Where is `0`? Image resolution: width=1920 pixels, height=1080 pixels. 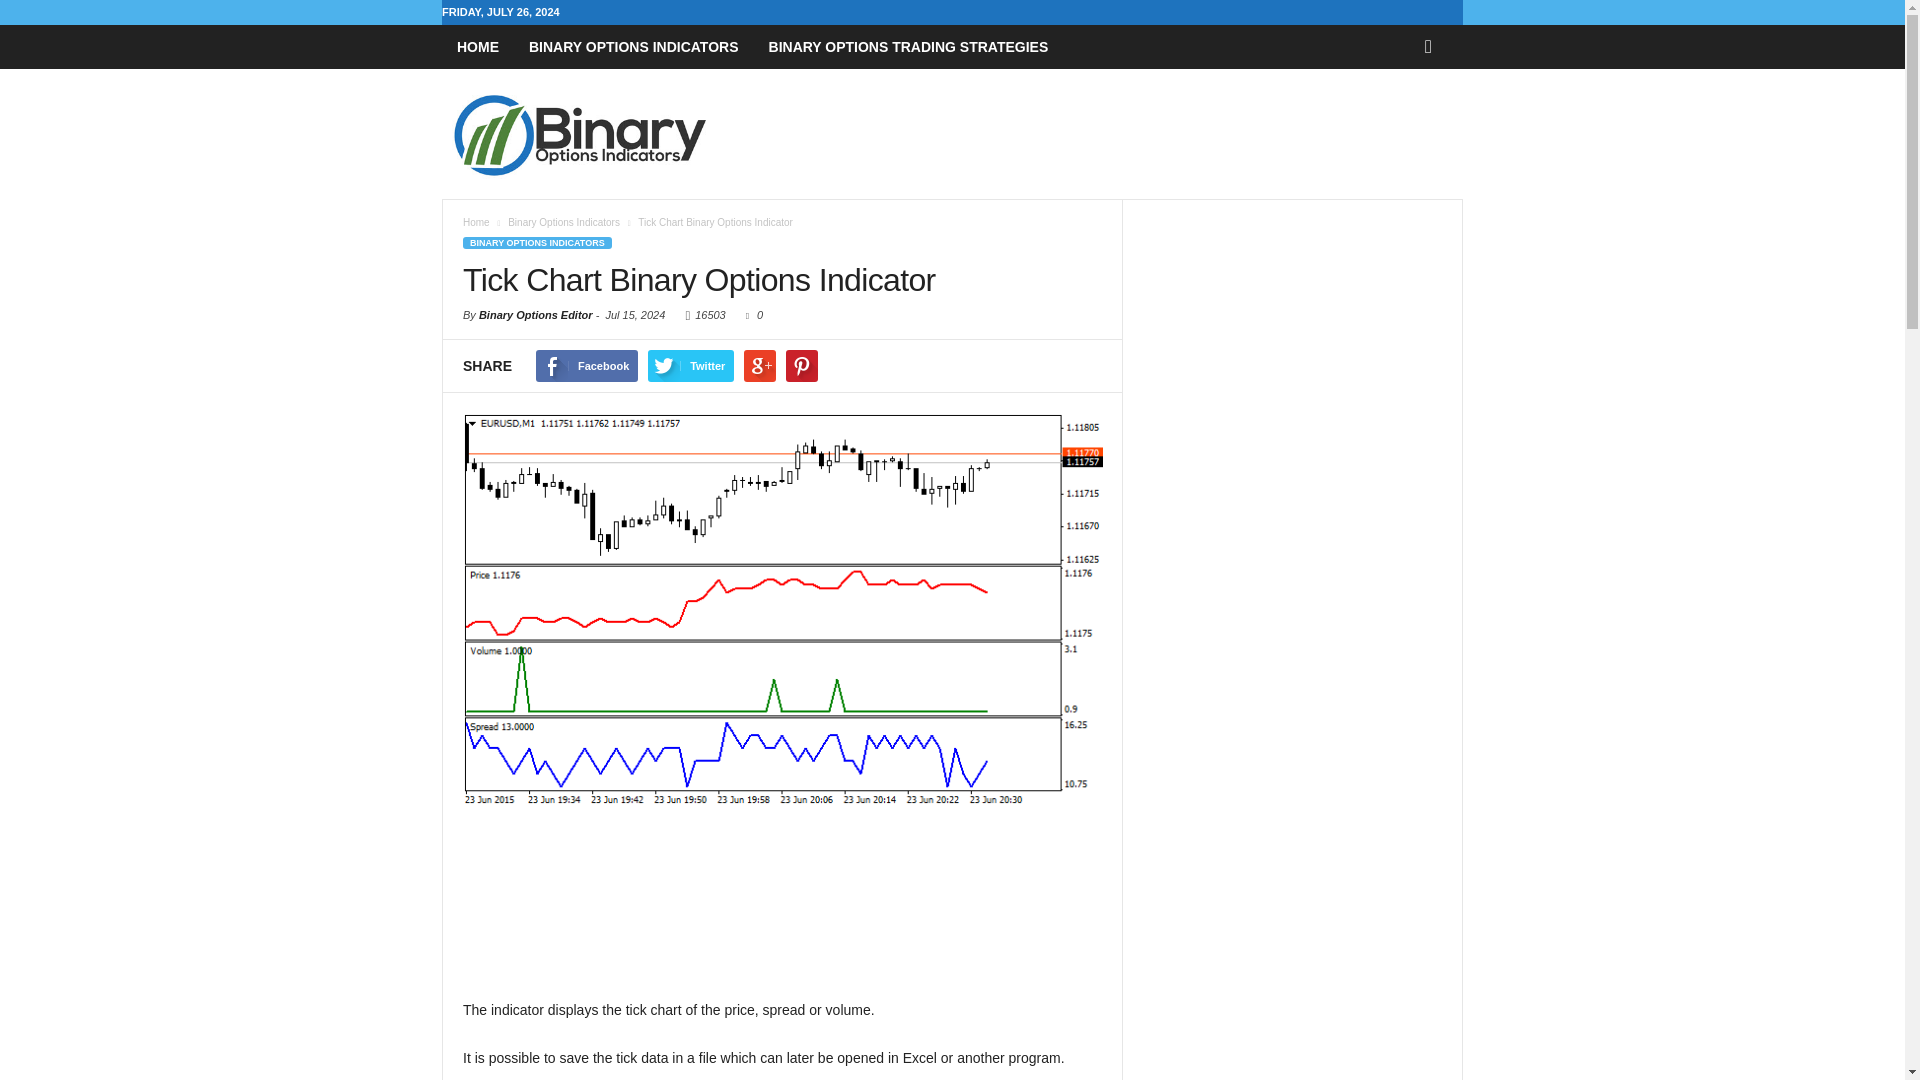 0 is located at coordinates (750, 314).